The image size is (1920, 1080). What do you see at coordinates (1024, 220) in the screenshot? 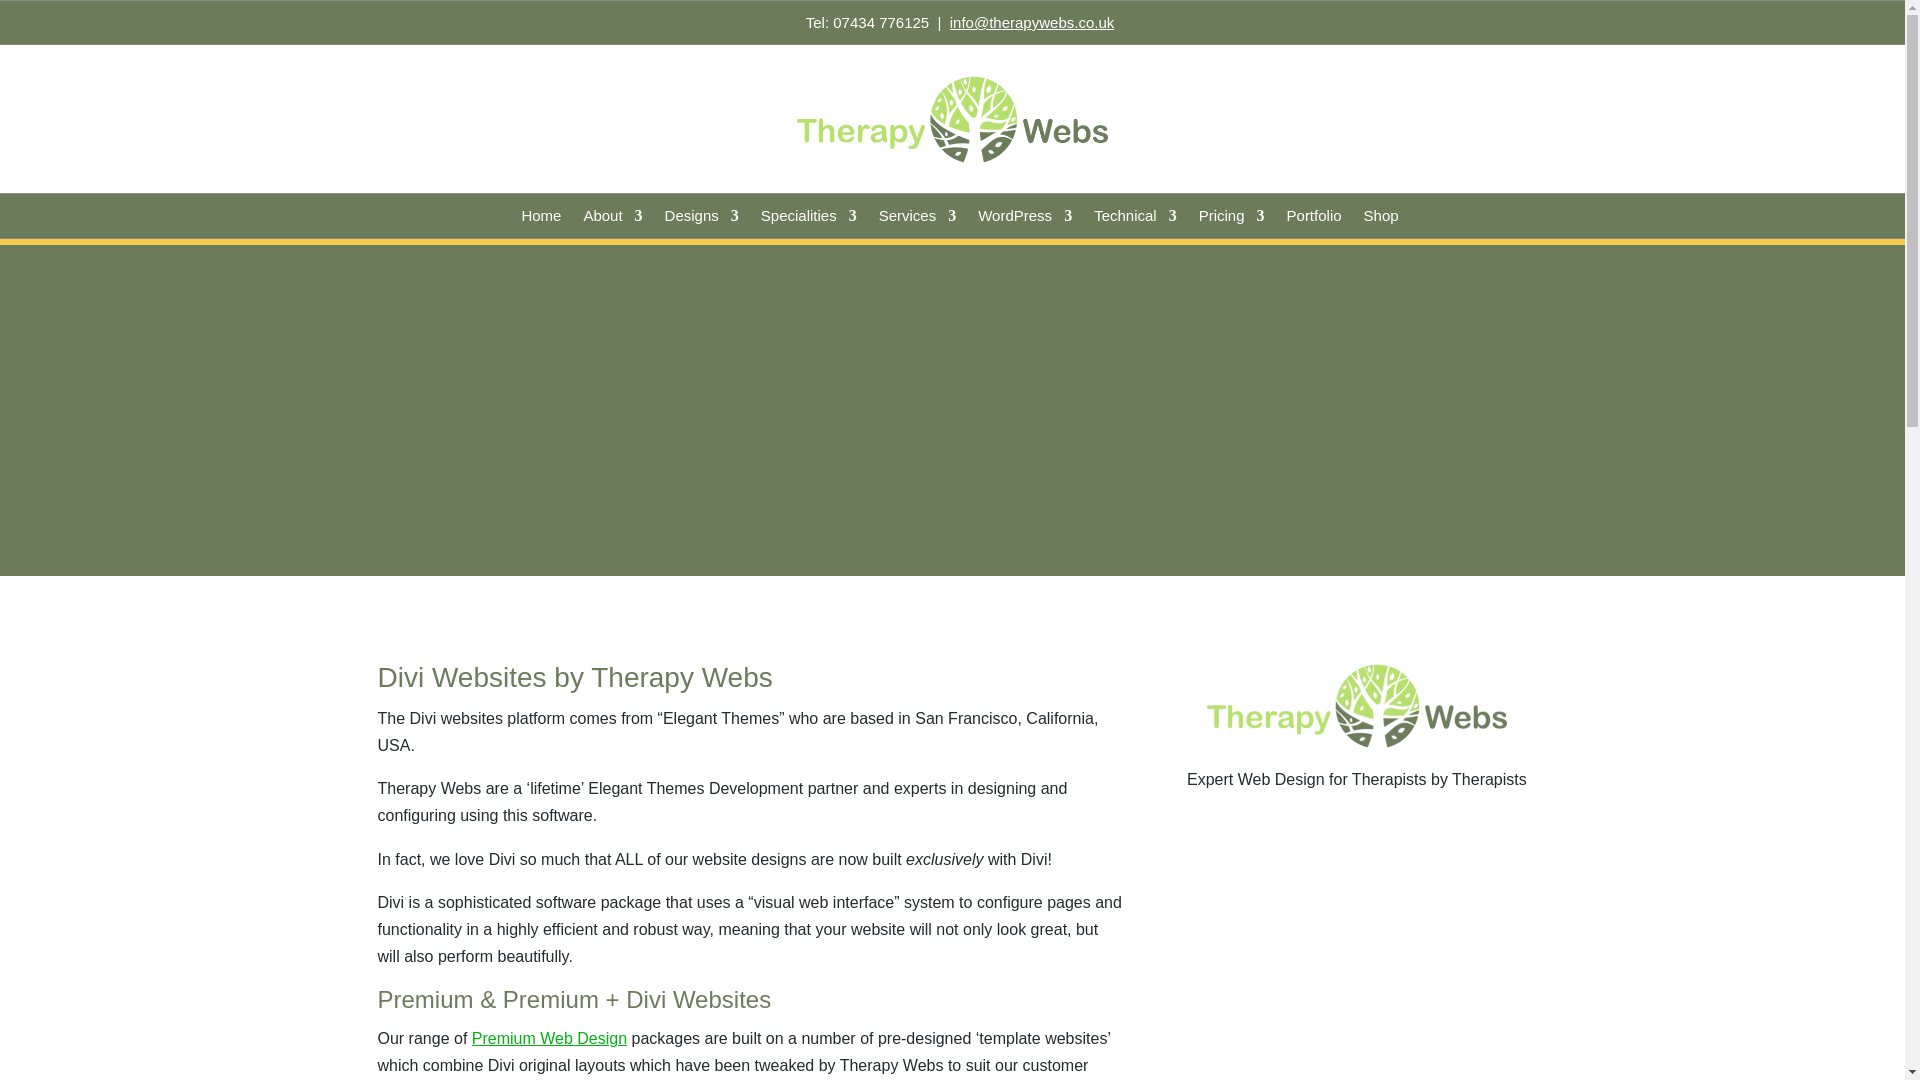
I see `WordPress` at bounding box center [1024, 220].